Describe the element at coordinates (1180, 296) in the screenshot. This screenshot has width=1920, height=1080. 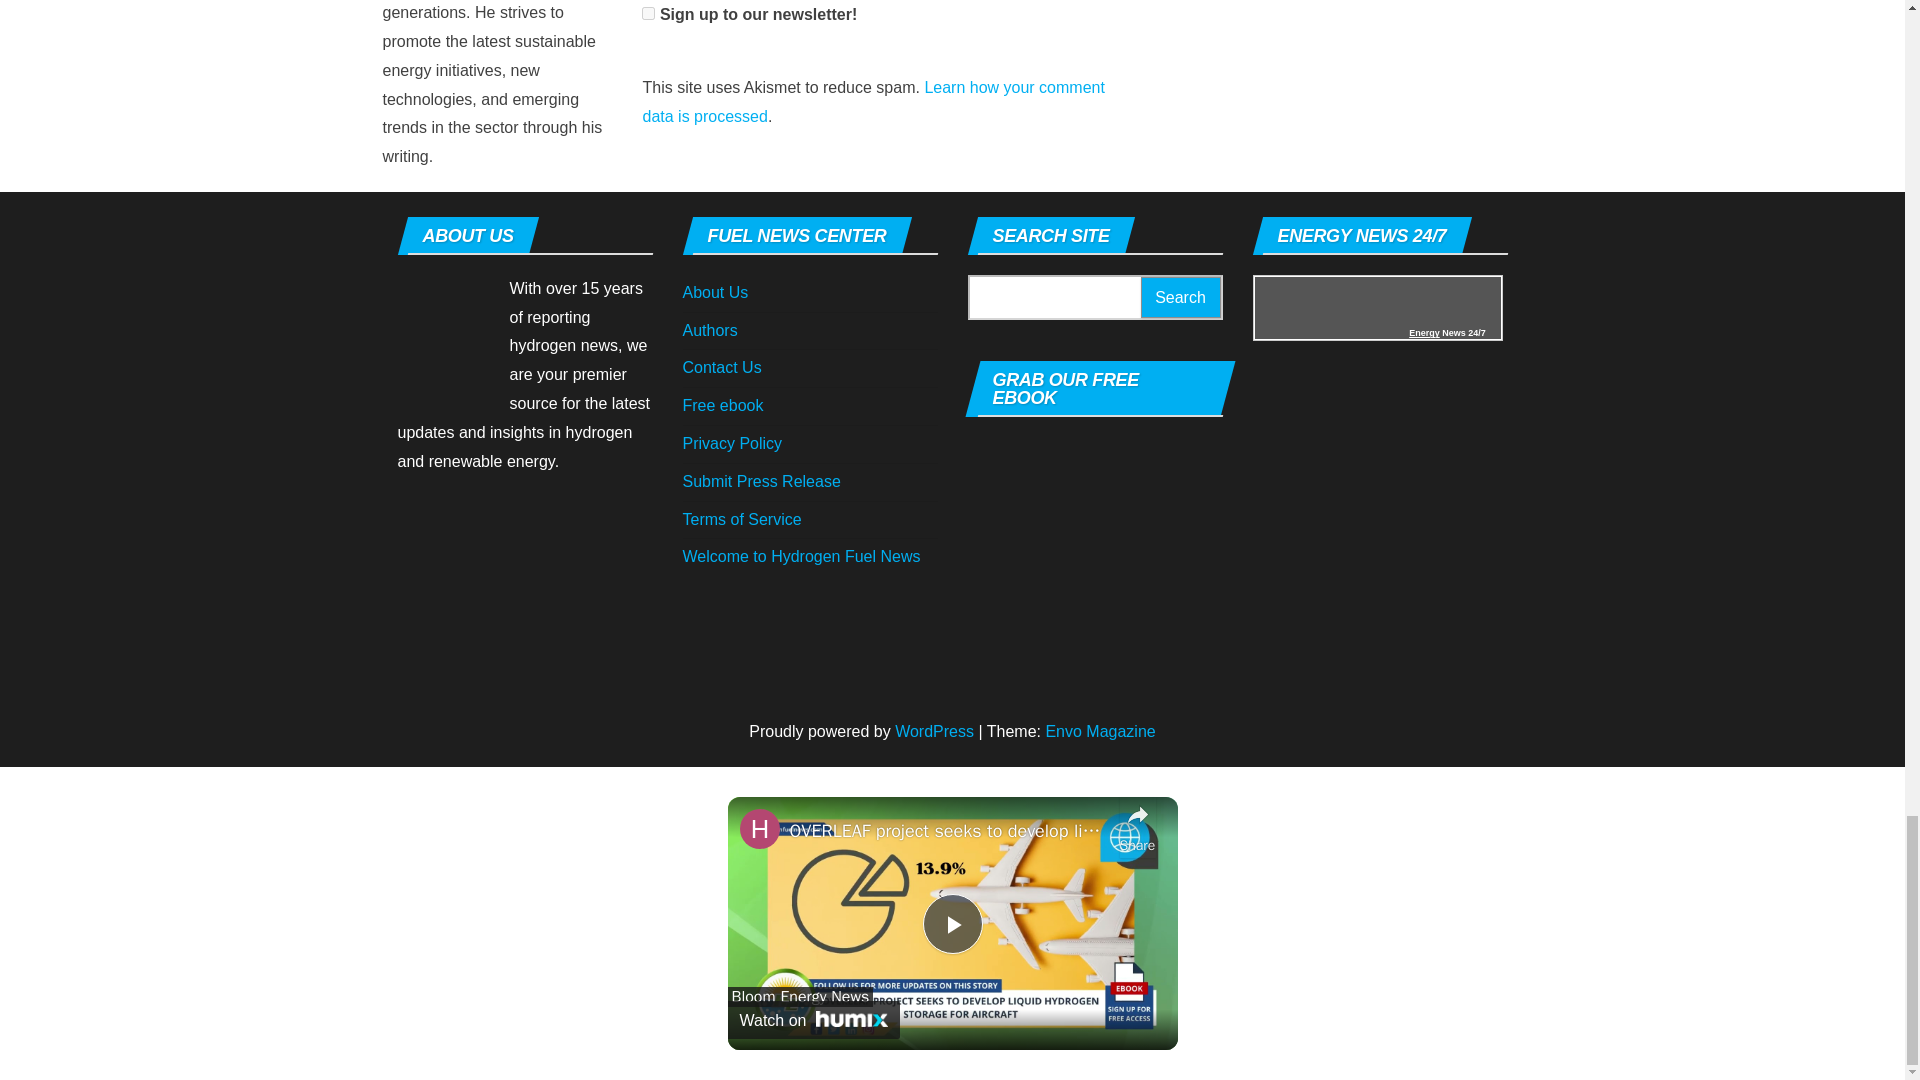
I see `Search` at that location.